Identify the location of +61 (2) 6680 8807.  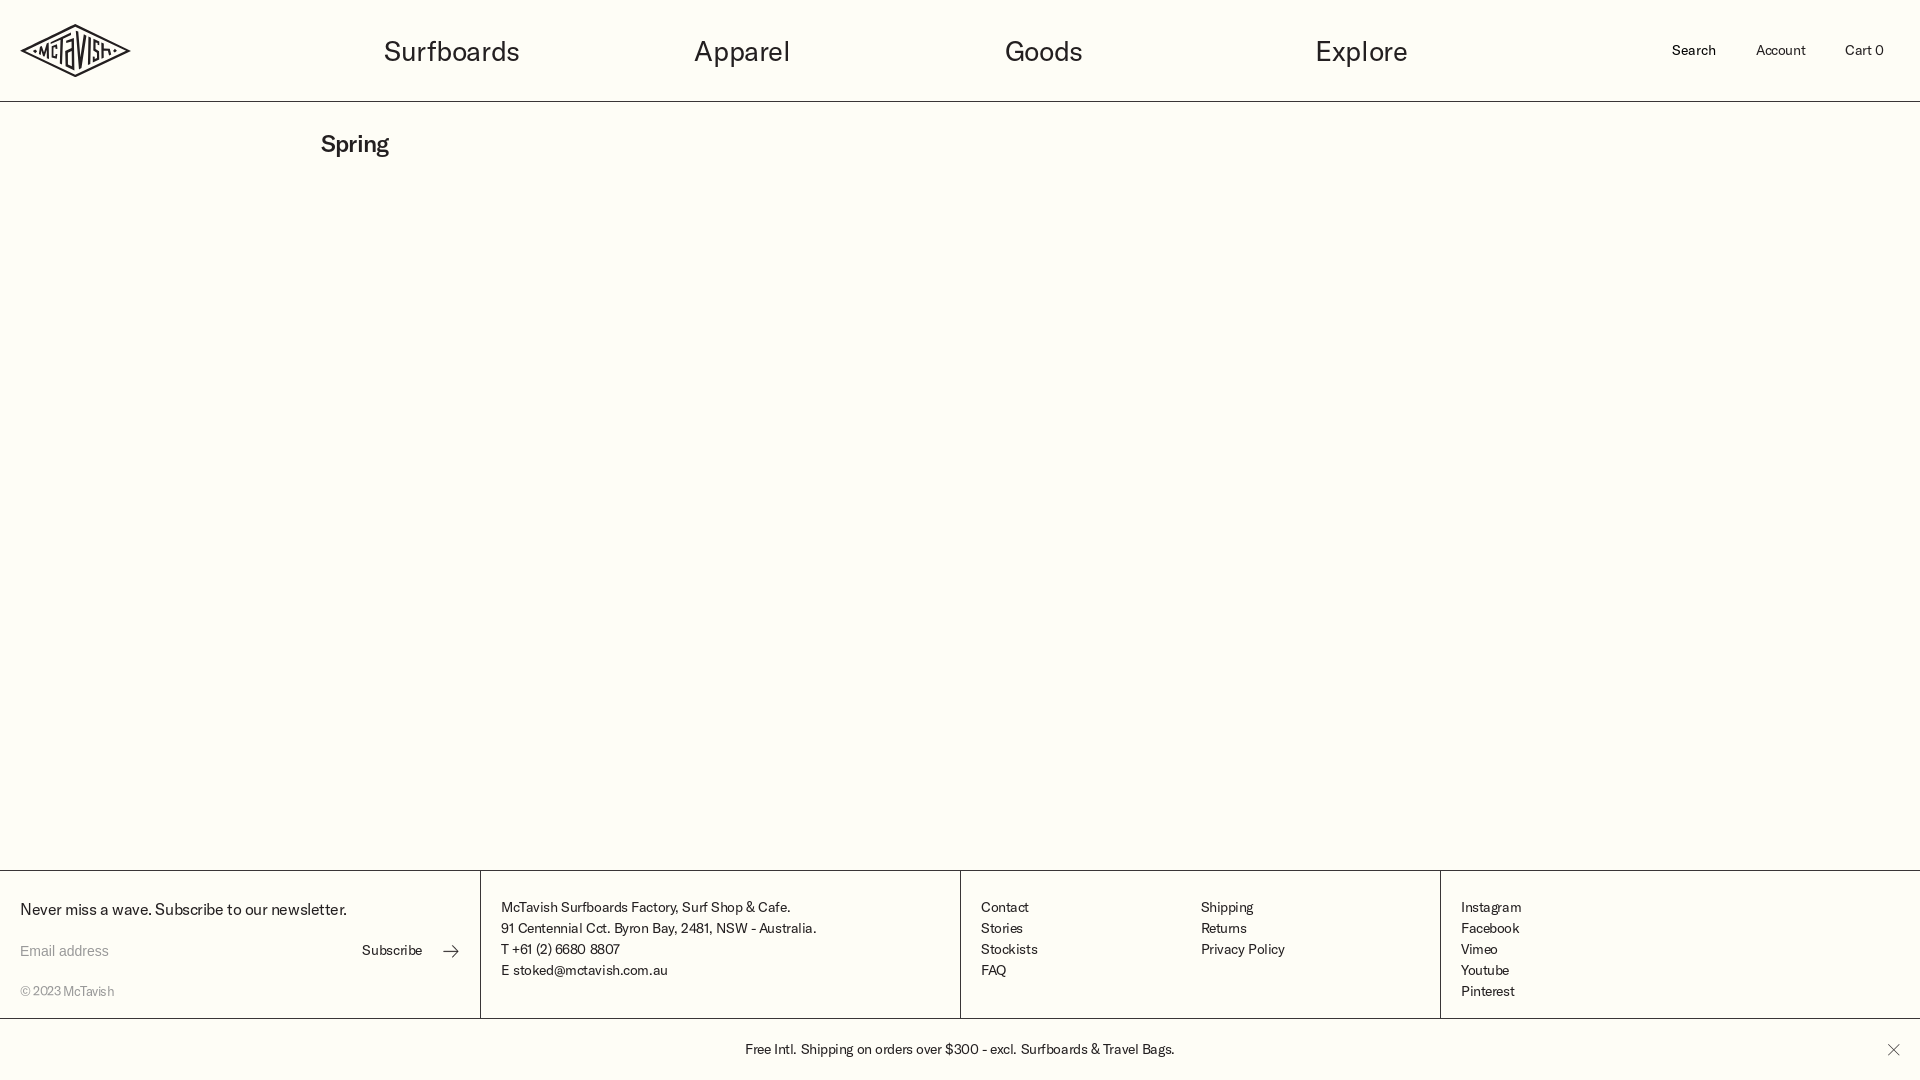
(566, 949).